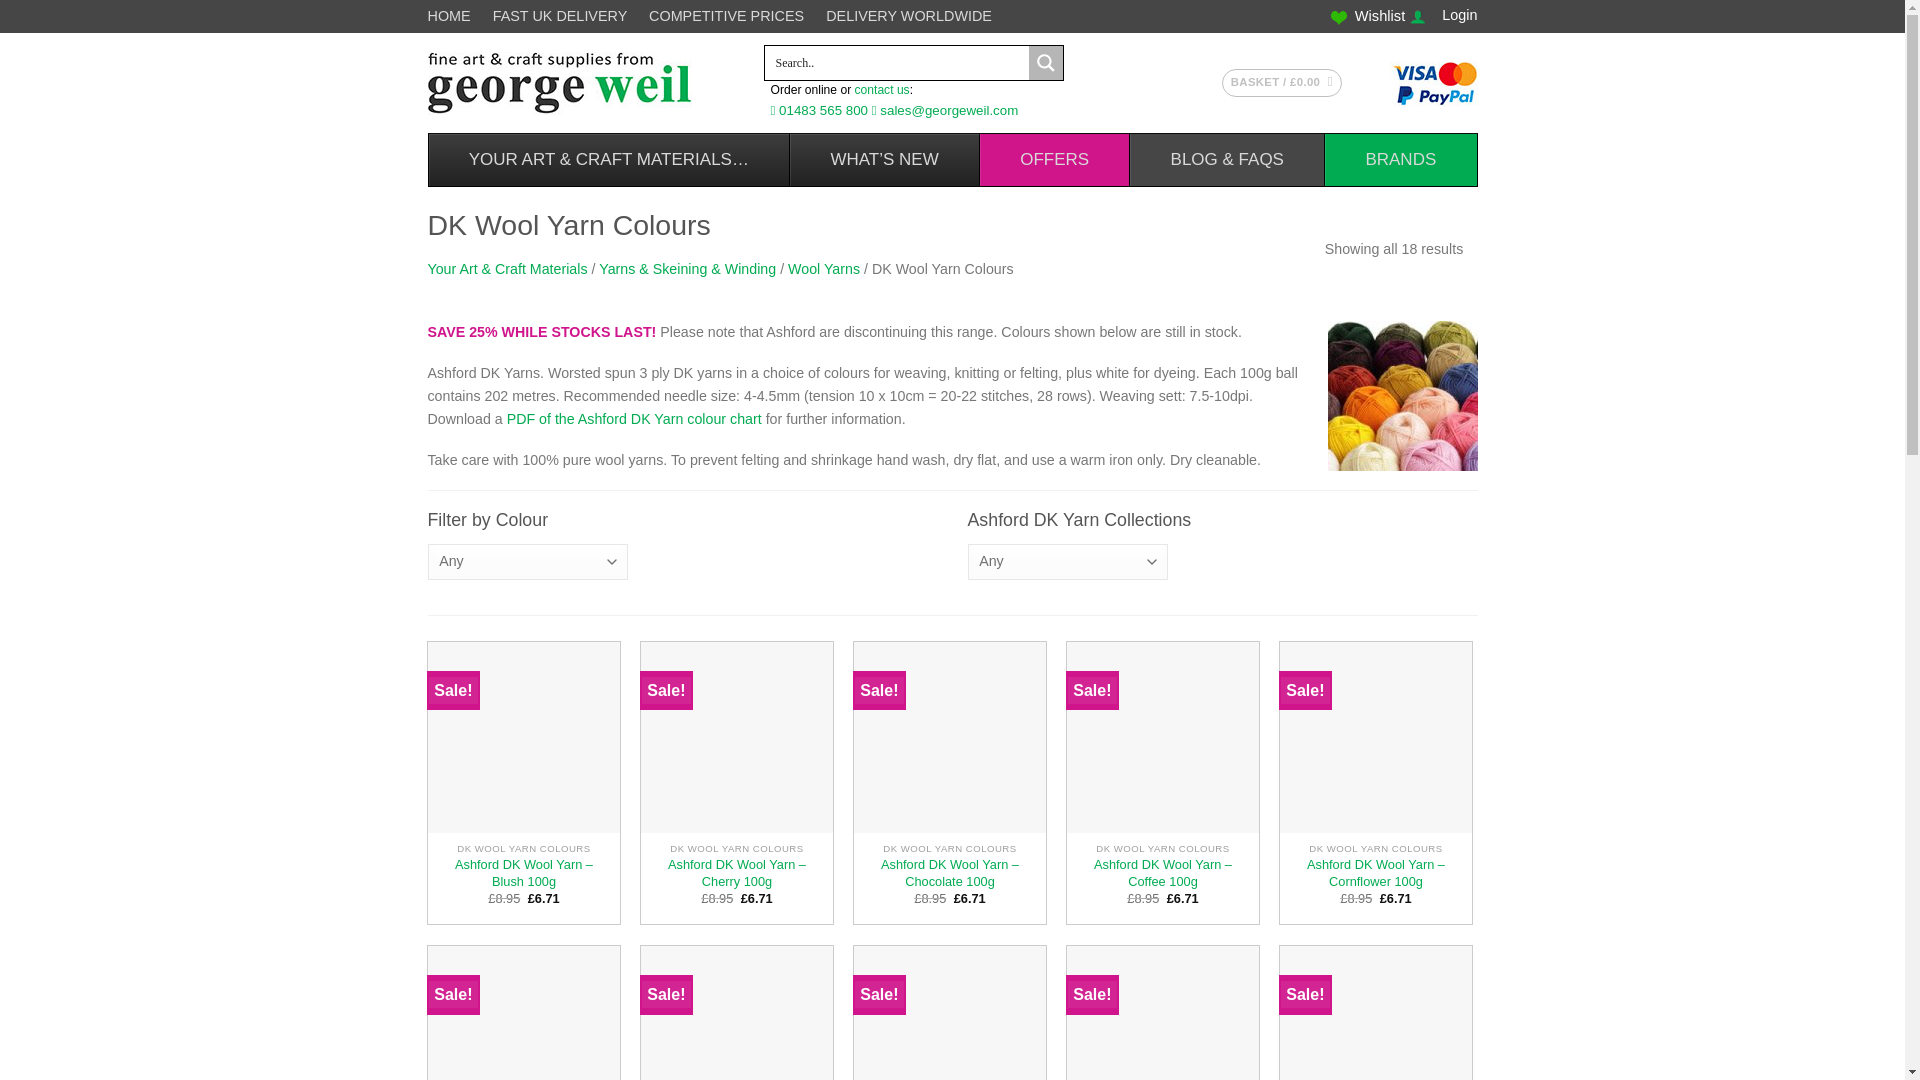 The width and height of the screenshot is (1920, 1080). Describe the element at coordinates (1458, 15) in the screenshot. I see `Login` at that location.